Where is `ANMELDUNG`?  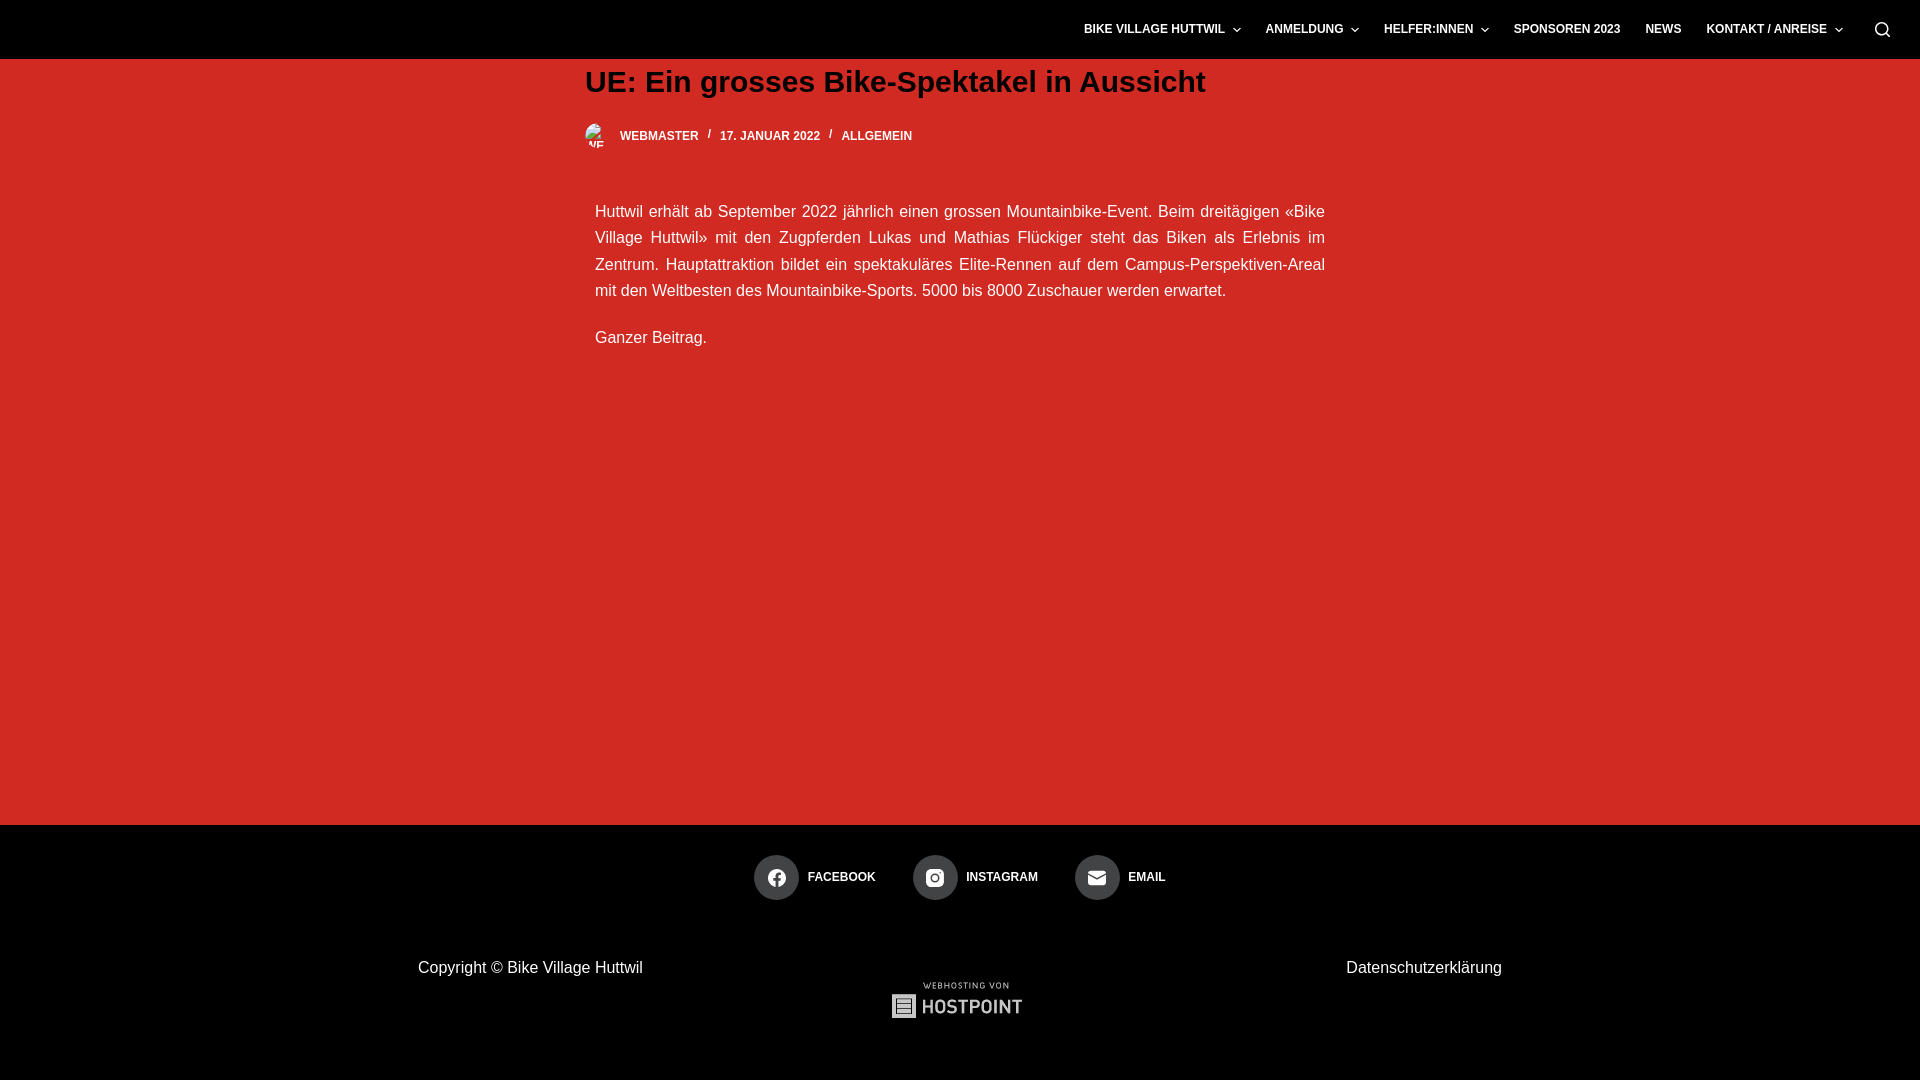 ANMELDUNG is located at coordinates (1312, 30).